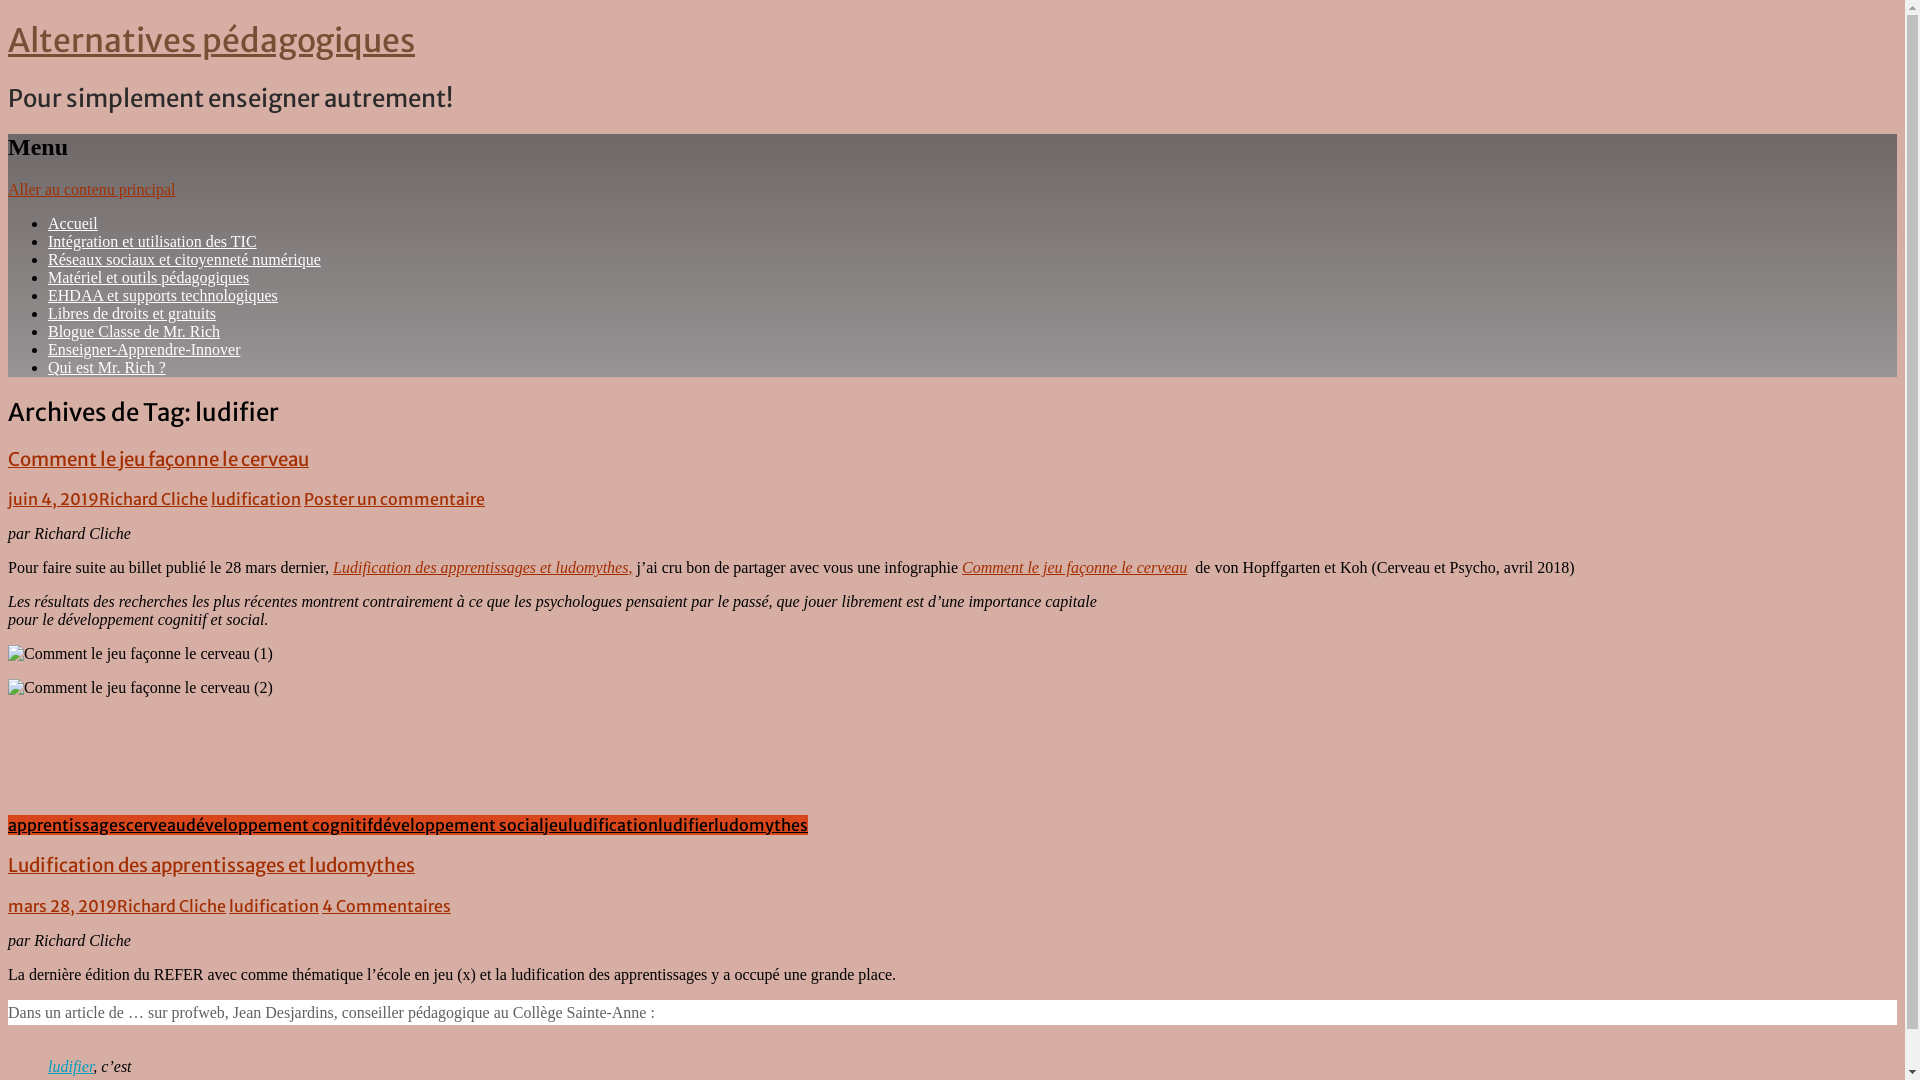 Image resolution: width=1920 pixels, height=1080 pixels. What do you see at coordinates (54, 498) in the screenshot?
I see `juin 4, 2019` at bounding box center [54, 498].